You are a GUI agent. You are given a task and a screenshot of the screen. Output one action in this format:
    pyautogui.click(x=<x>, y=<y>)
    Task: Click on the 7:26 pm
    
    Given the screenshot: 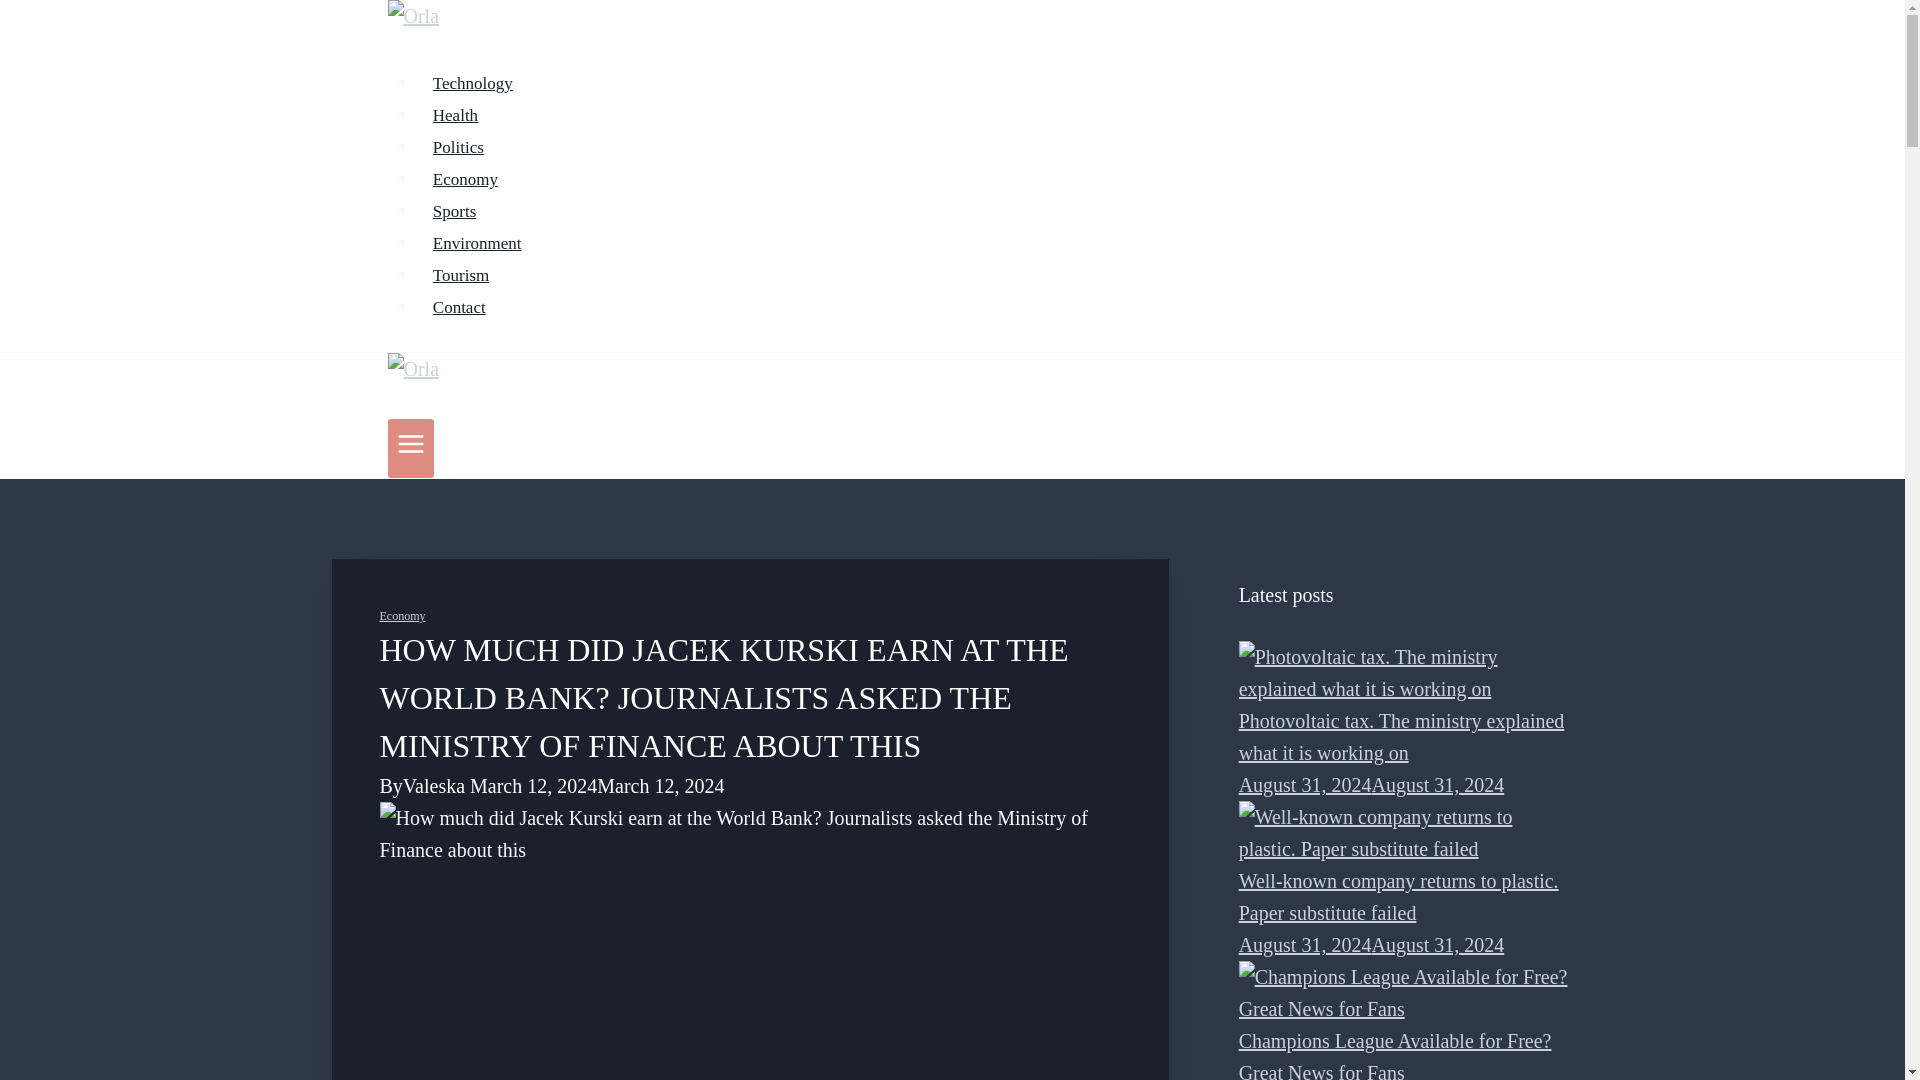 What is the action you would take?
    pyautogui.click(x=1372, y=784)
    